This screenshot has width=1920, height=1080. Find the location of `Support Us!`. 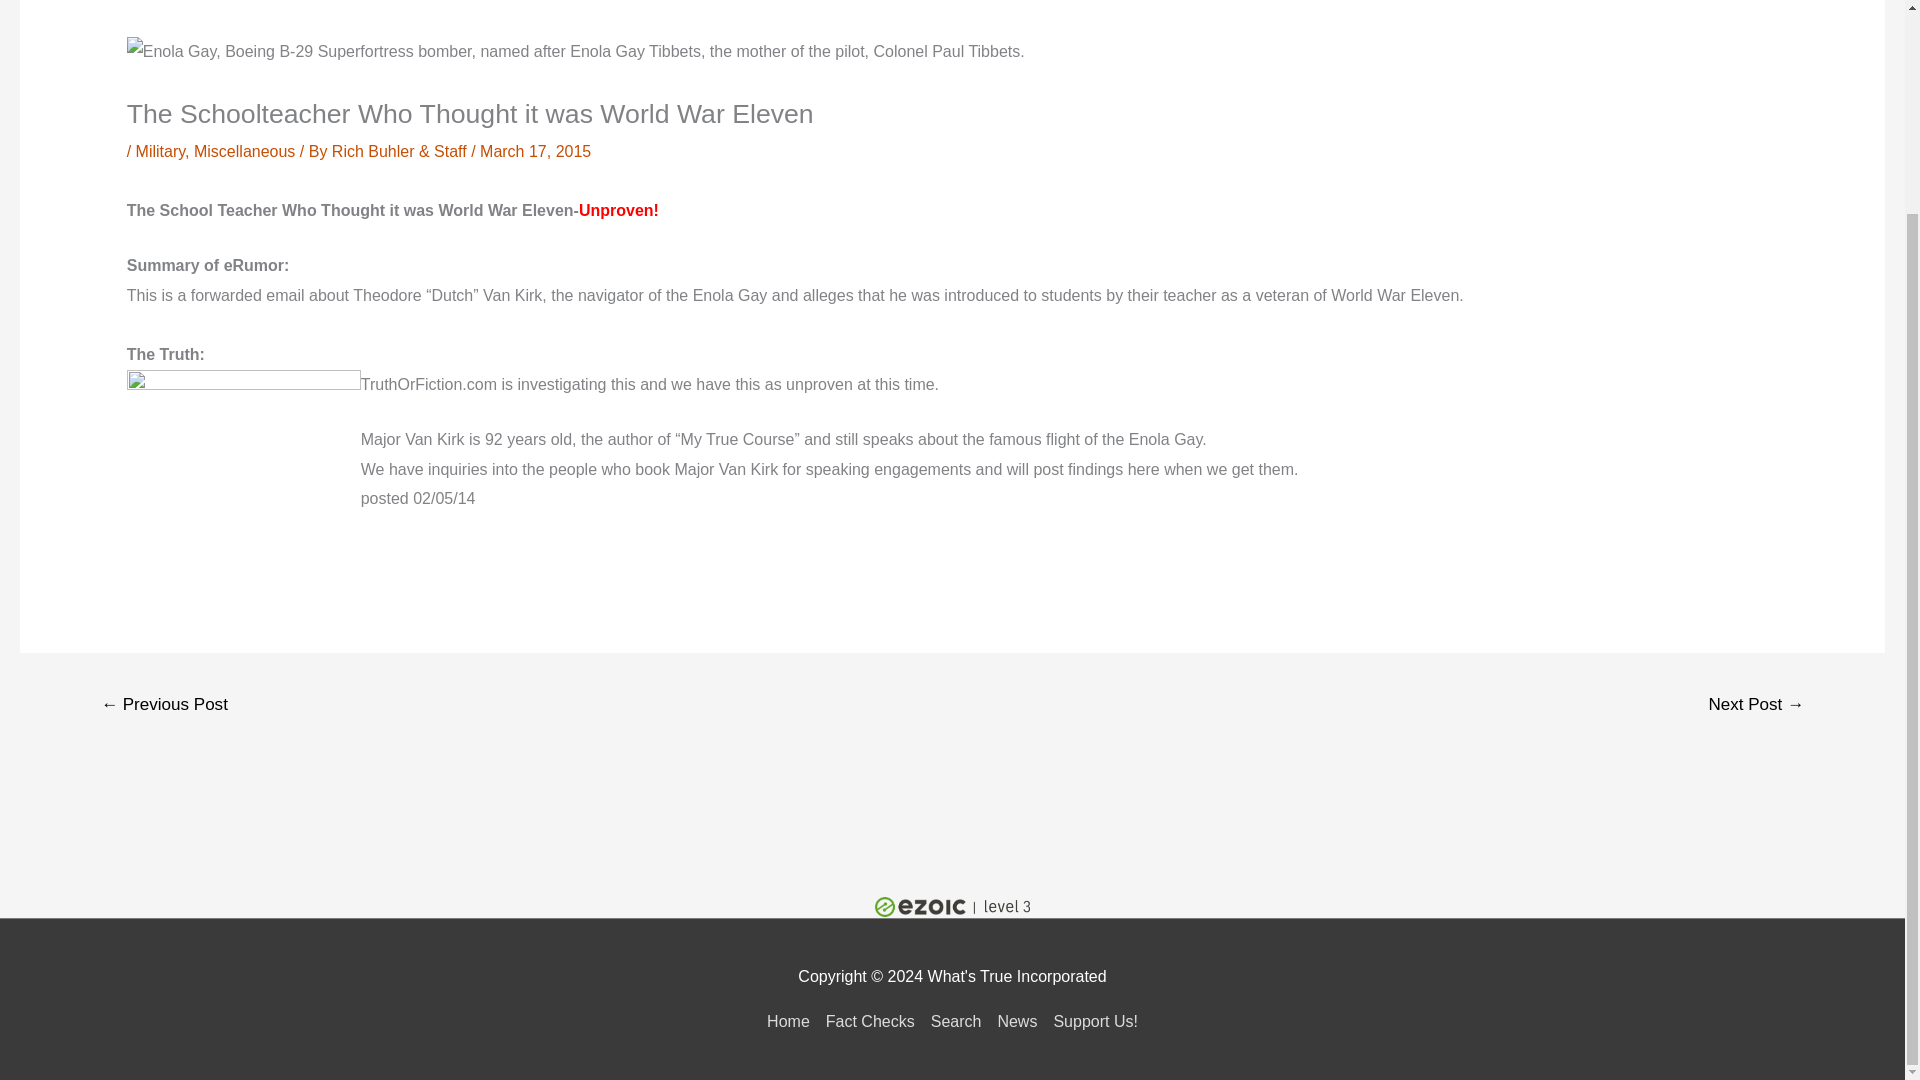

Support Us! is located at coordinates (1090, 1022).